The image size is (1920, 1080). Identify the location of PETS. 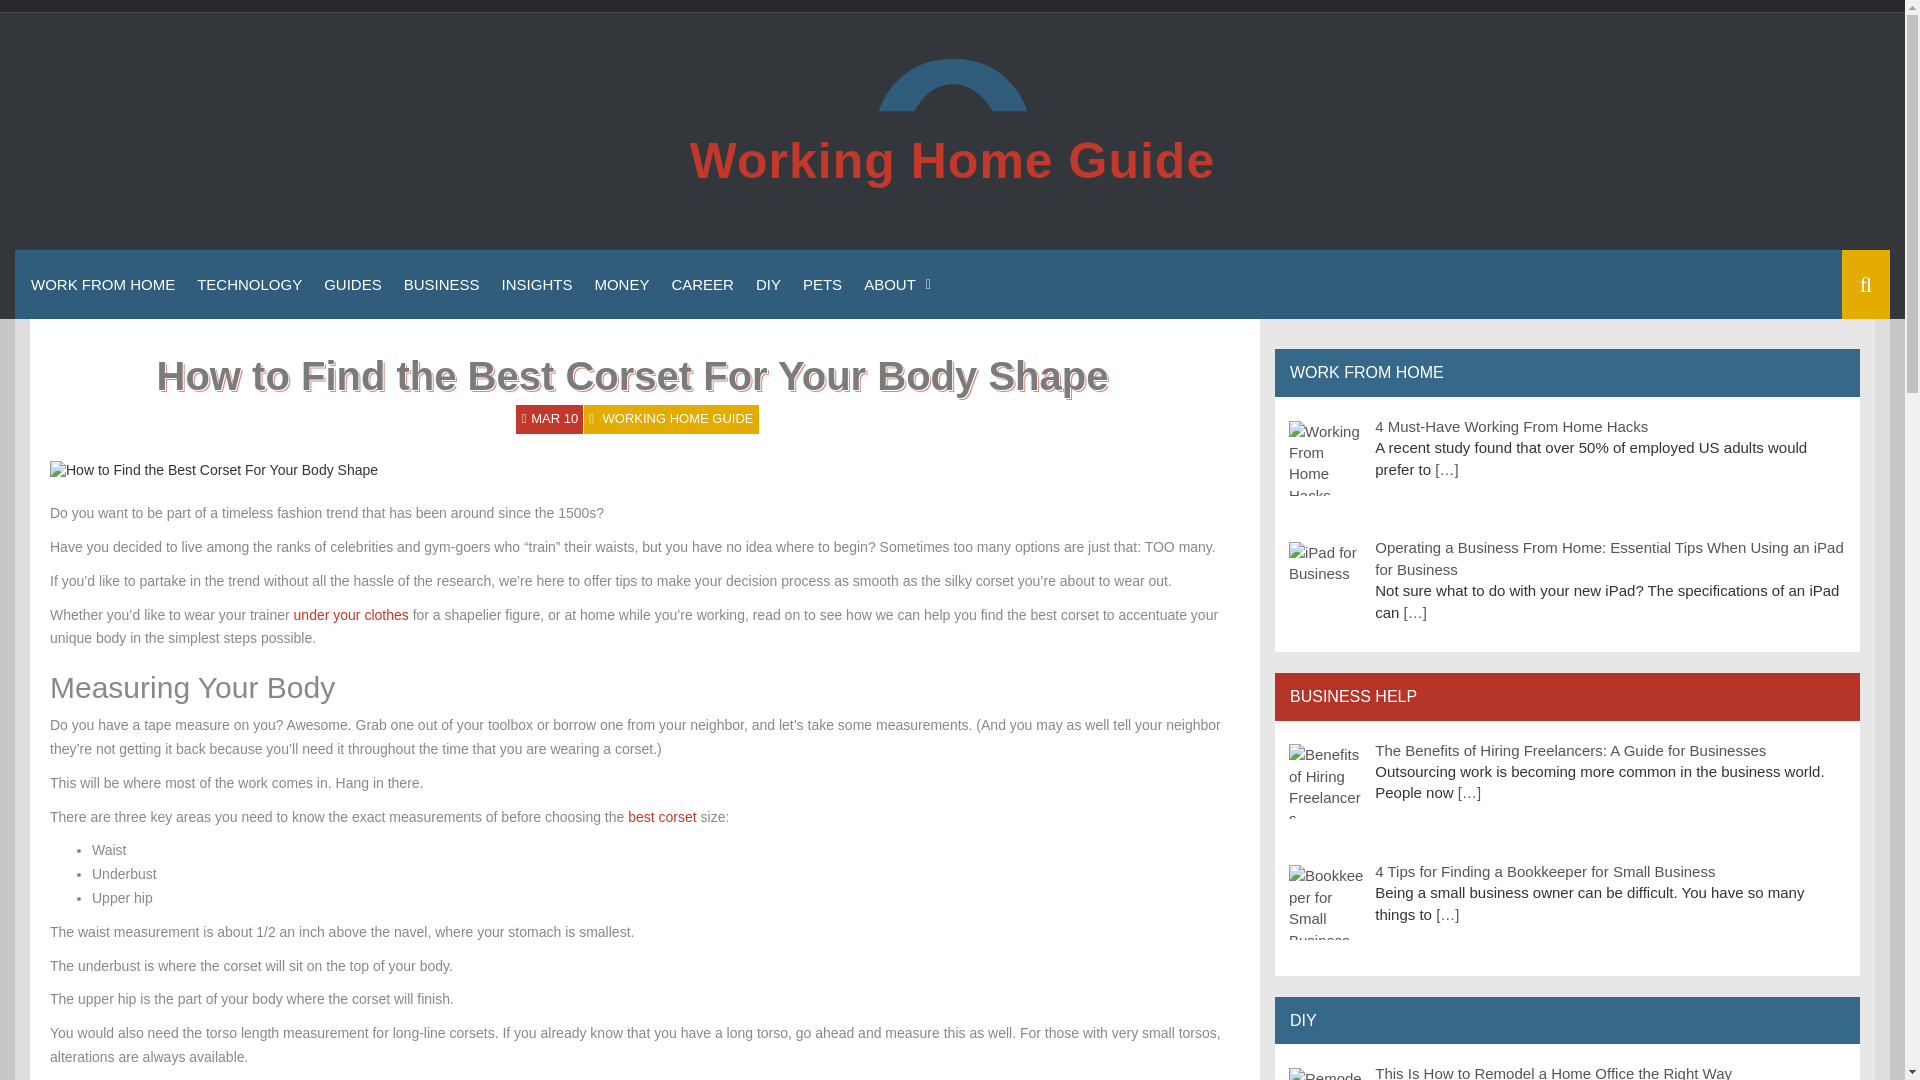
(822, 284).